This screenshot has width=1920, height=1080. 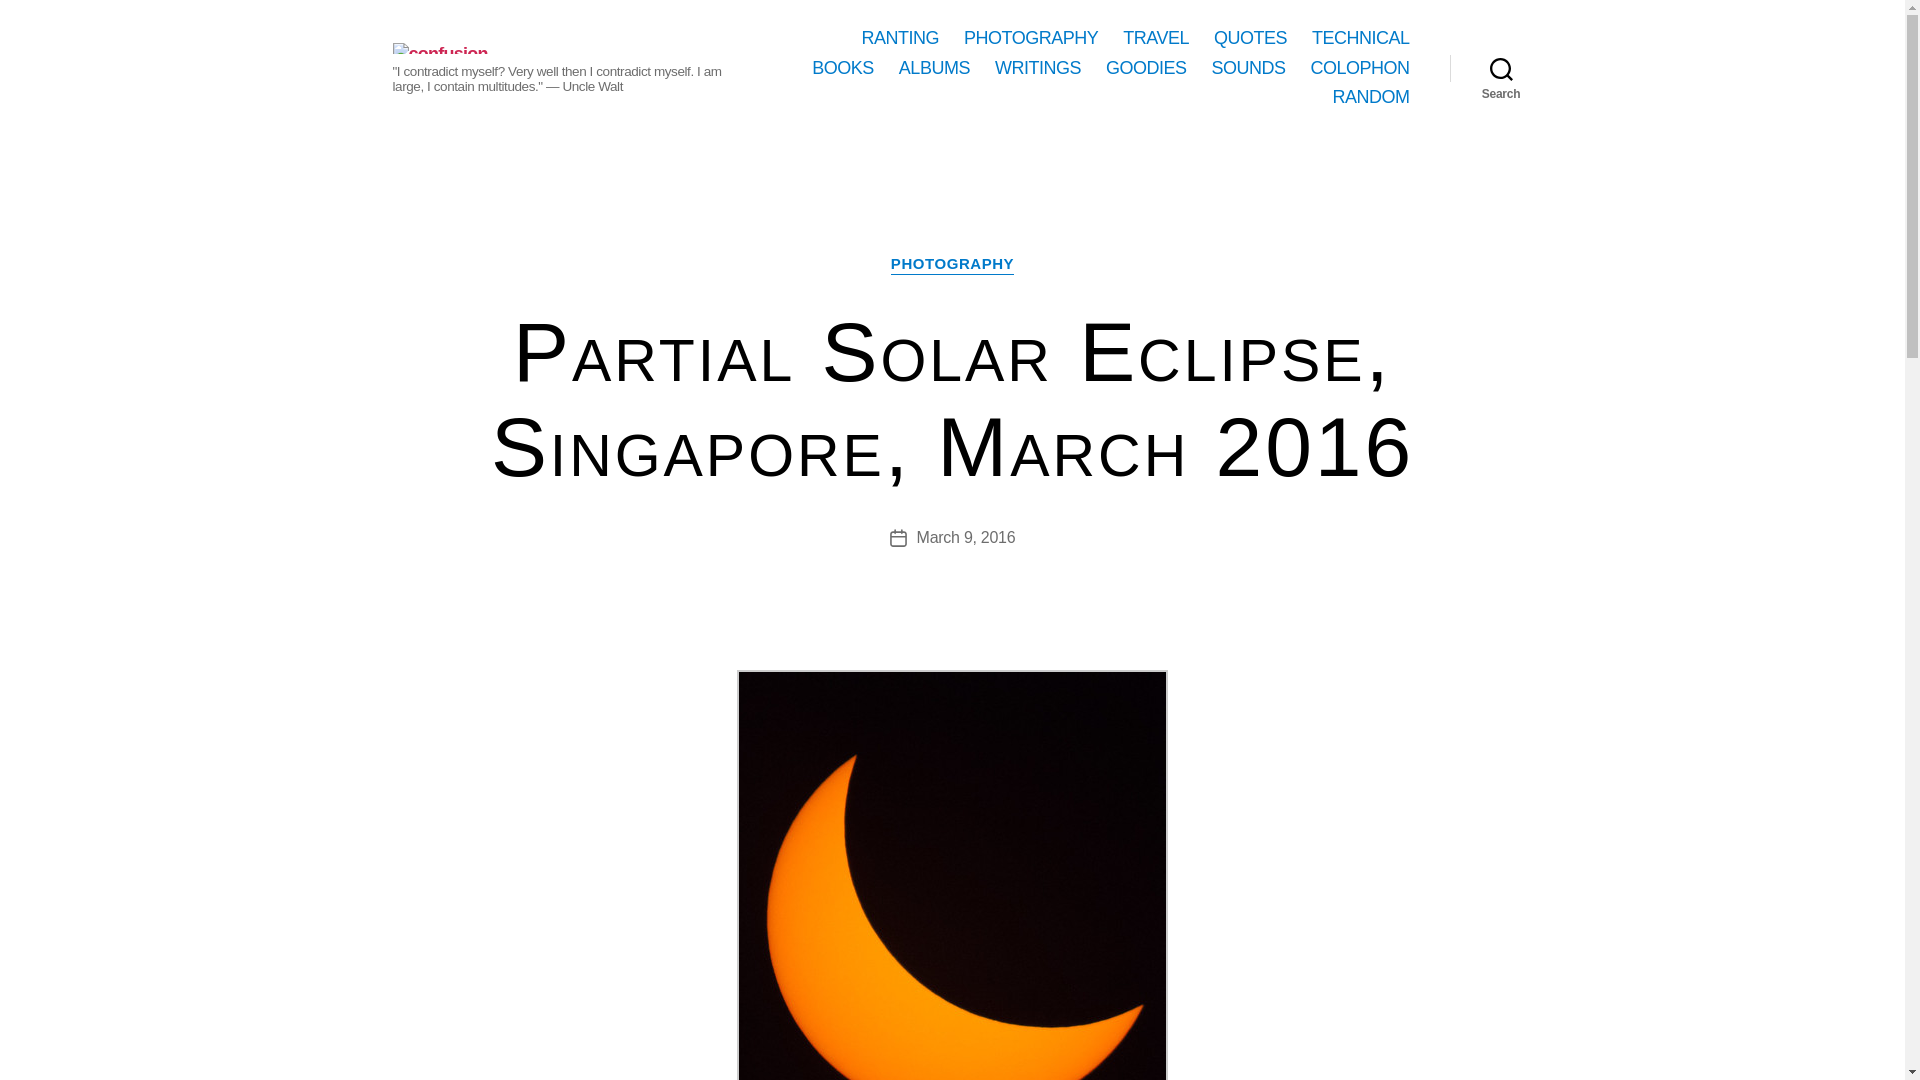 What do you see at coordinates (1250, 38) in the screenshot?
I see `QUOTES` at bounding box center [1250, 38].